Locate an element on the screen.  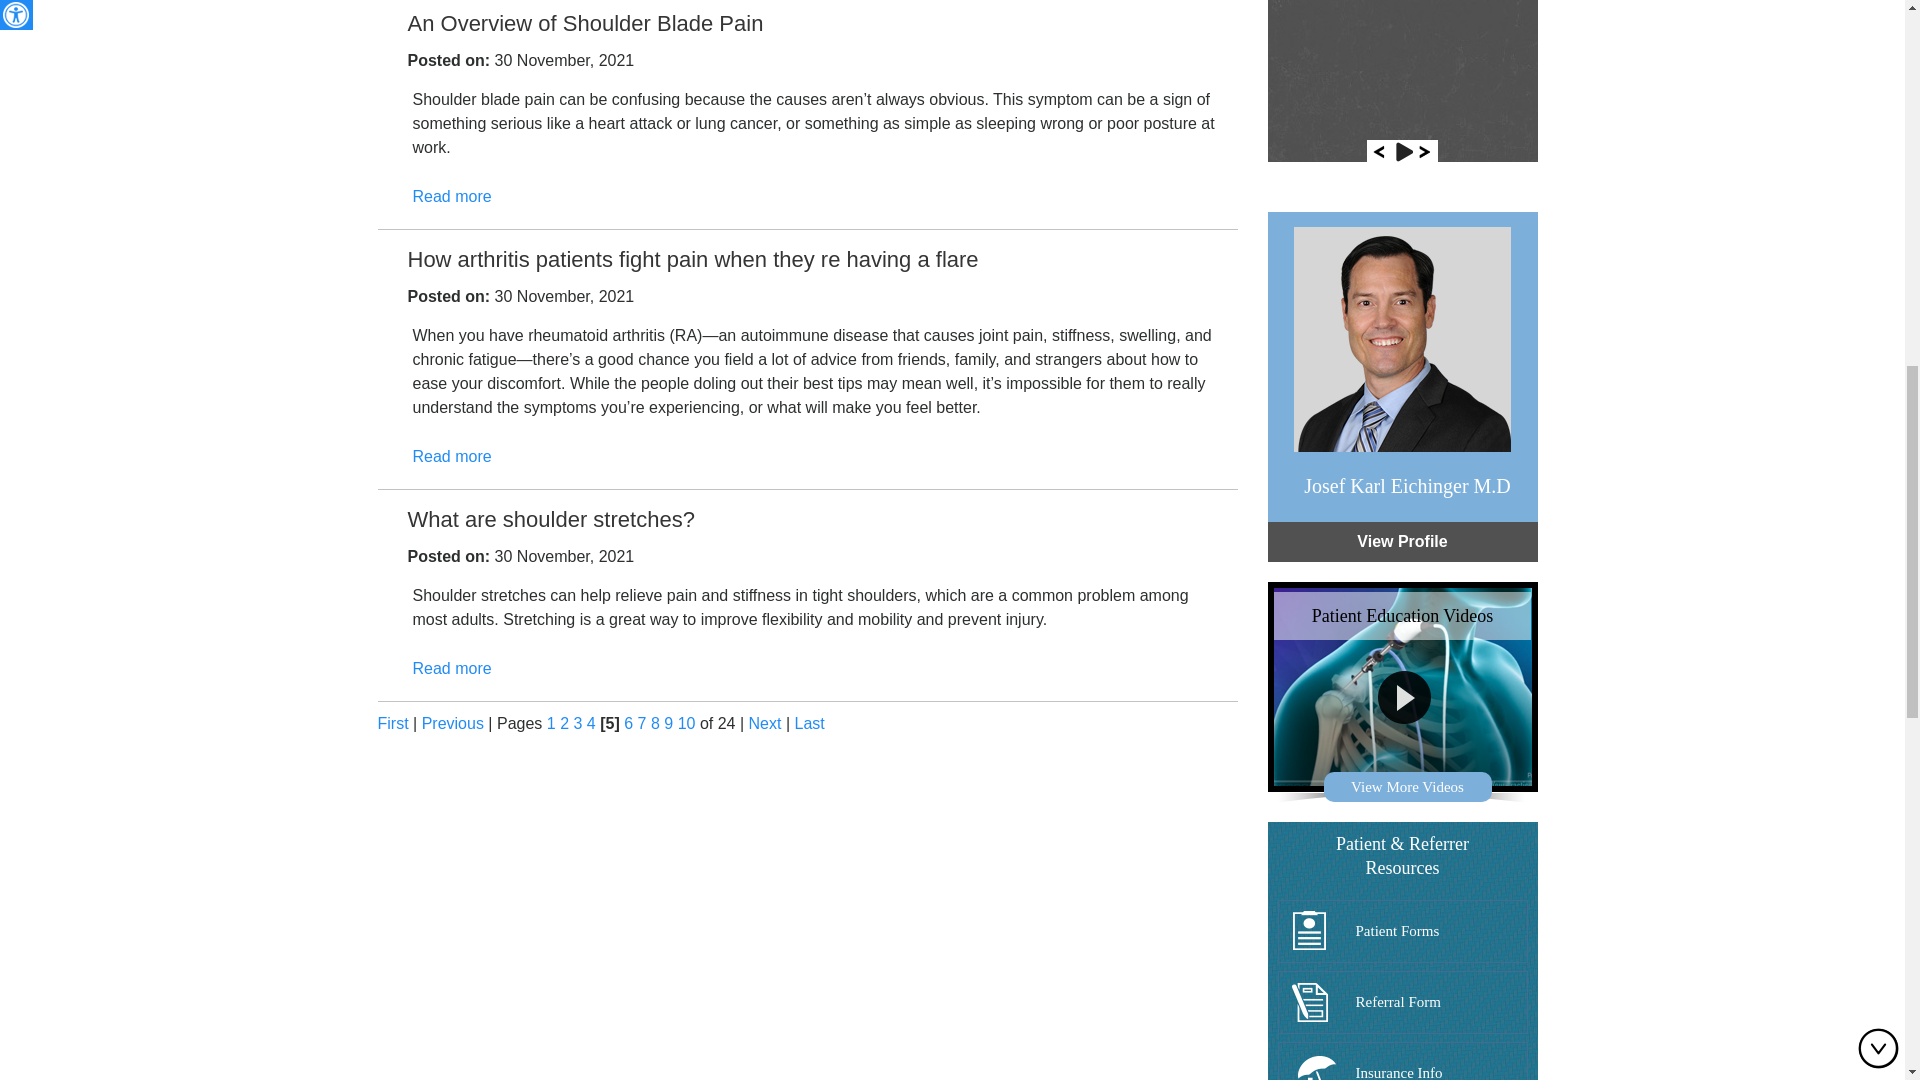
Page 8 is located at coordinates (655, 723).